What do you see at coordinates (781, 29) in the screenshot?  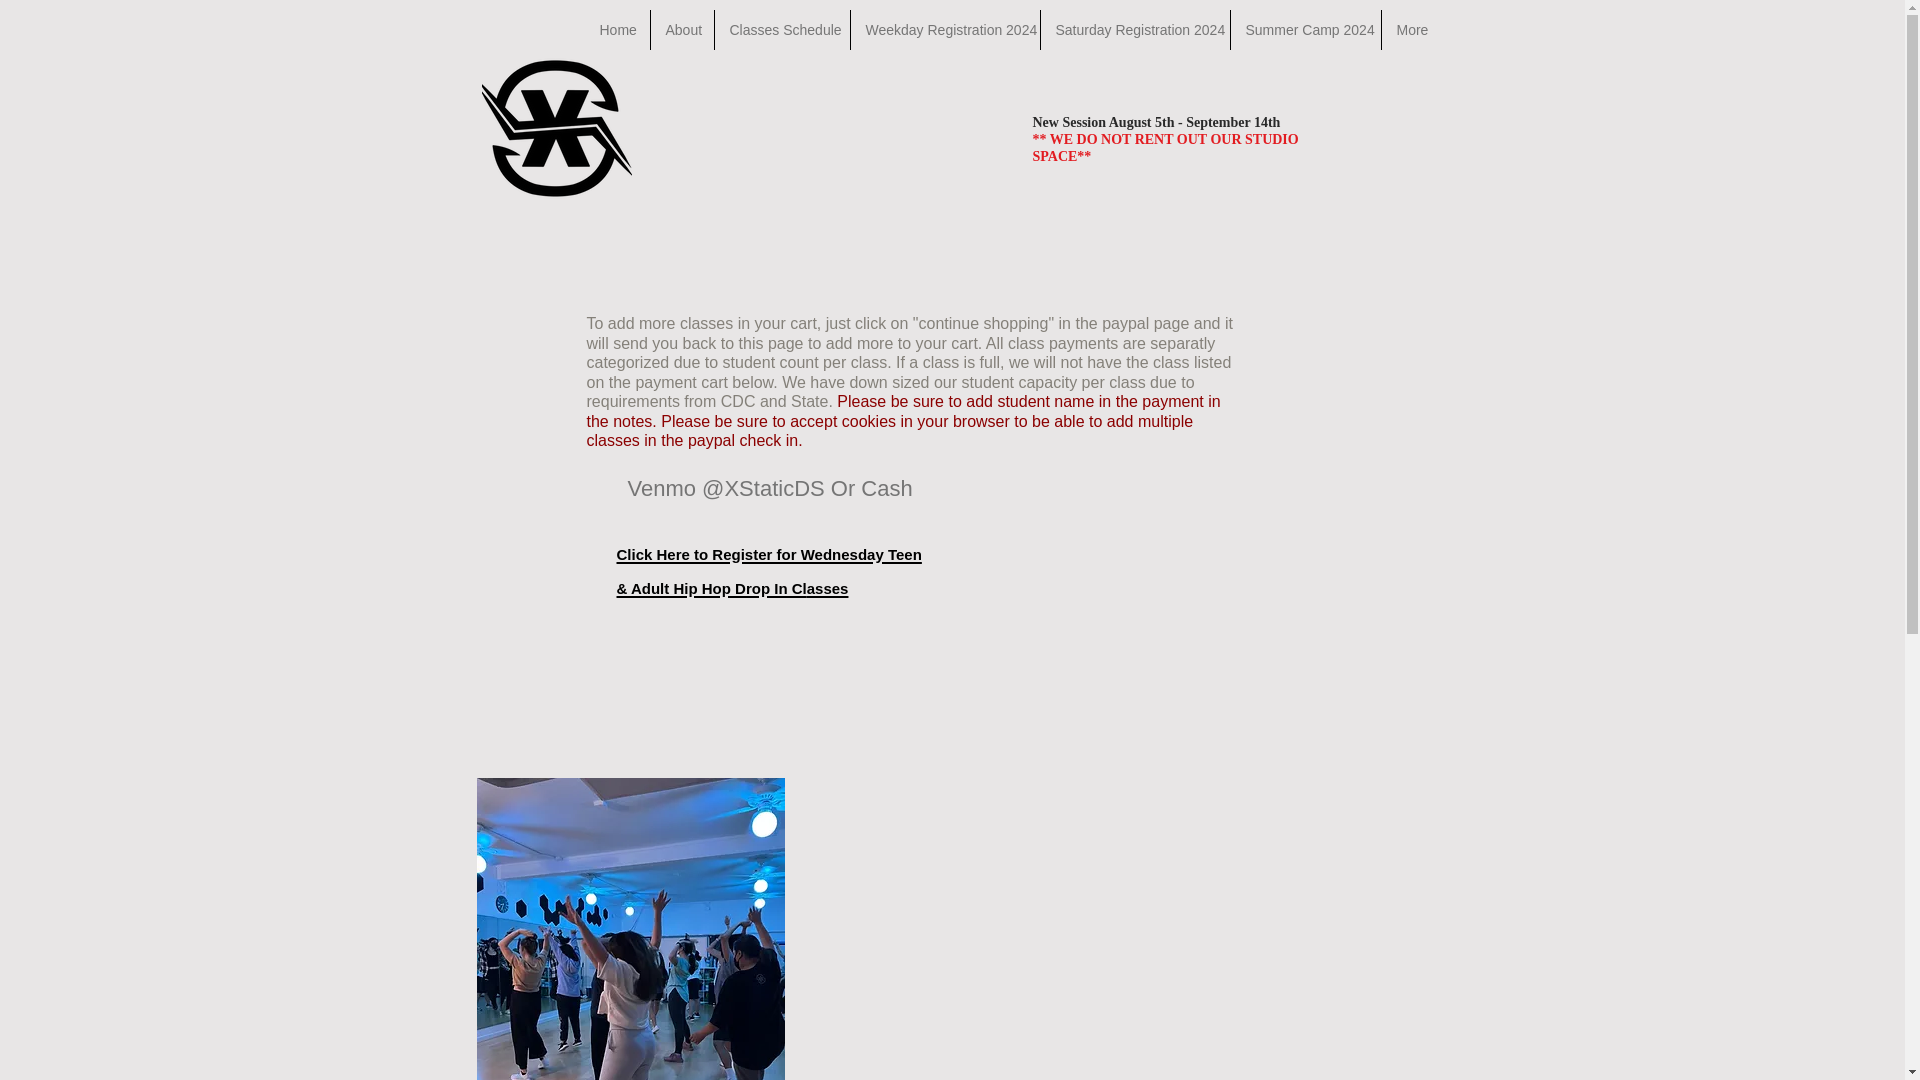 I see `Classes Schedule` at bounding box center [781, 29].